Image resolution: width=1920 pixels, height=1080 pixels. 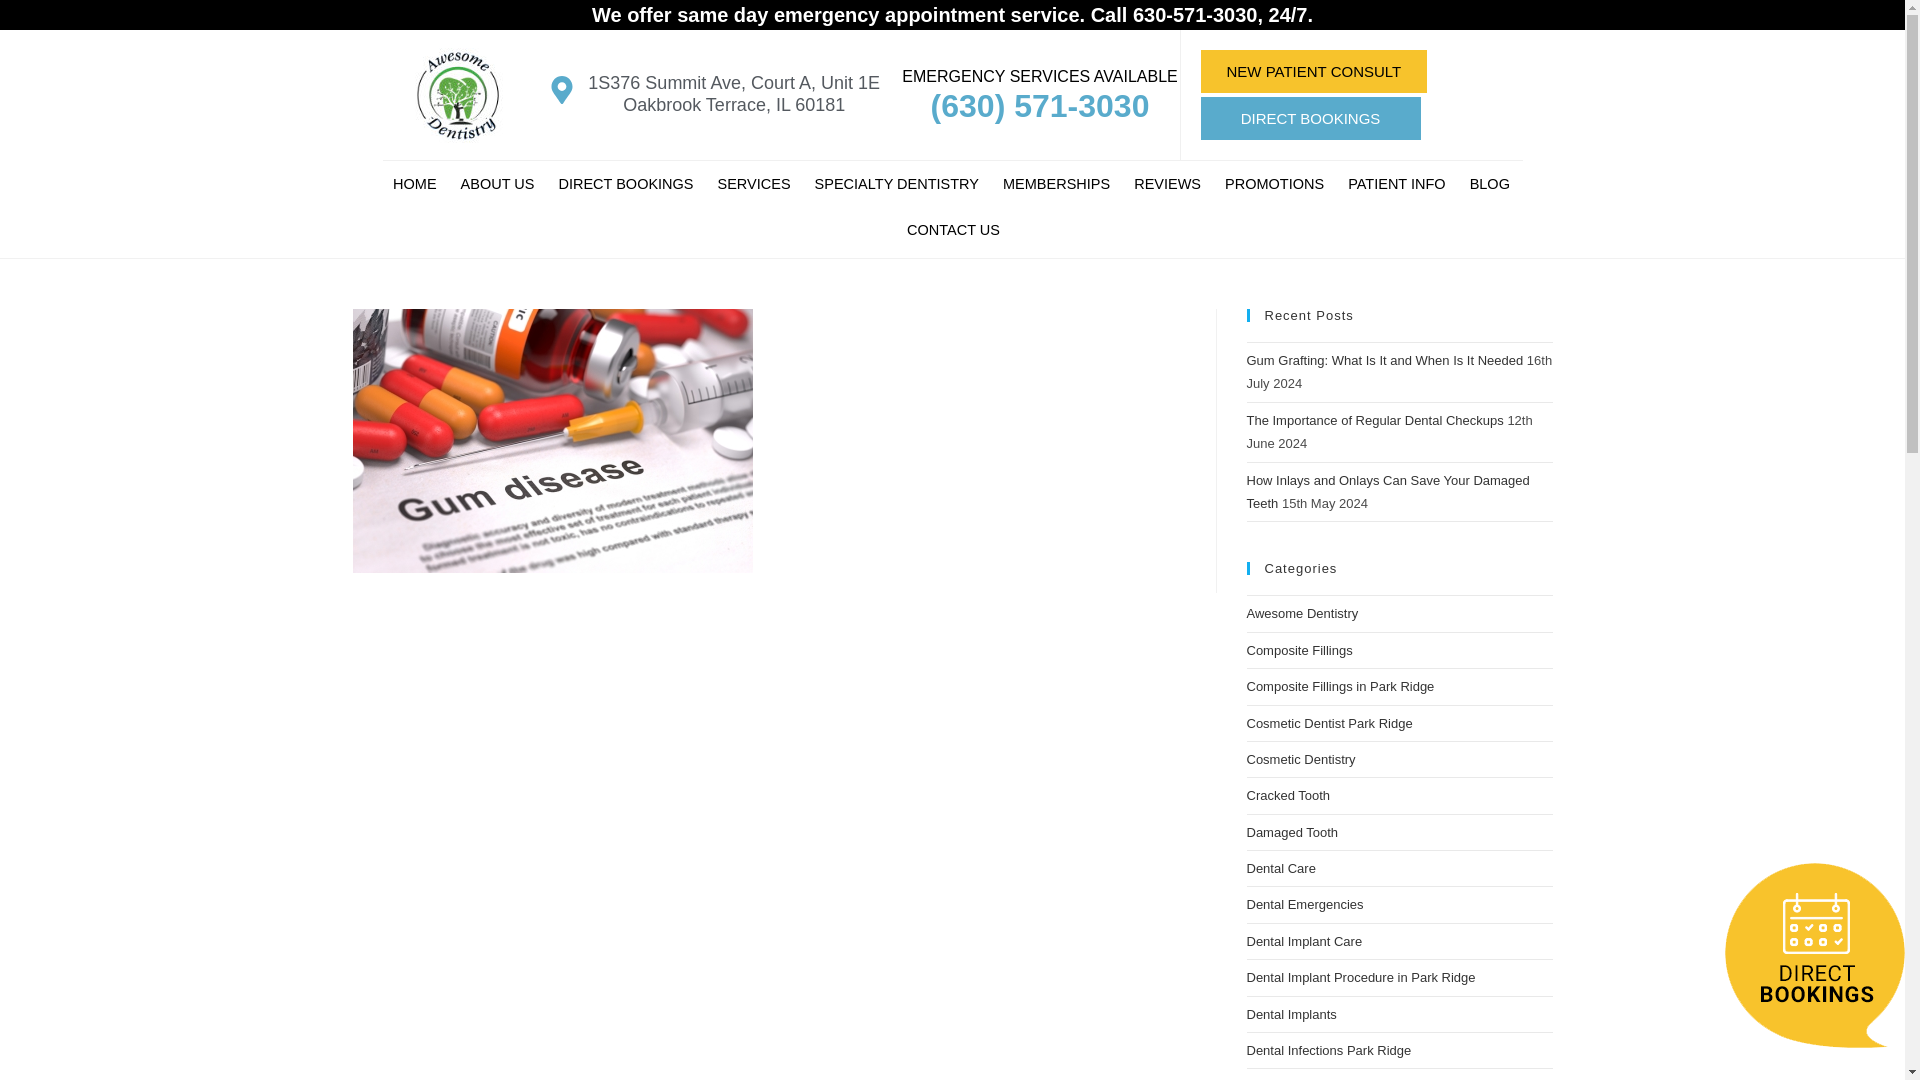 What do you see at coordinates (1056, 184) in the screenshot?
I see `MEMBERSHIPS` at bounding box center [1056, 184].